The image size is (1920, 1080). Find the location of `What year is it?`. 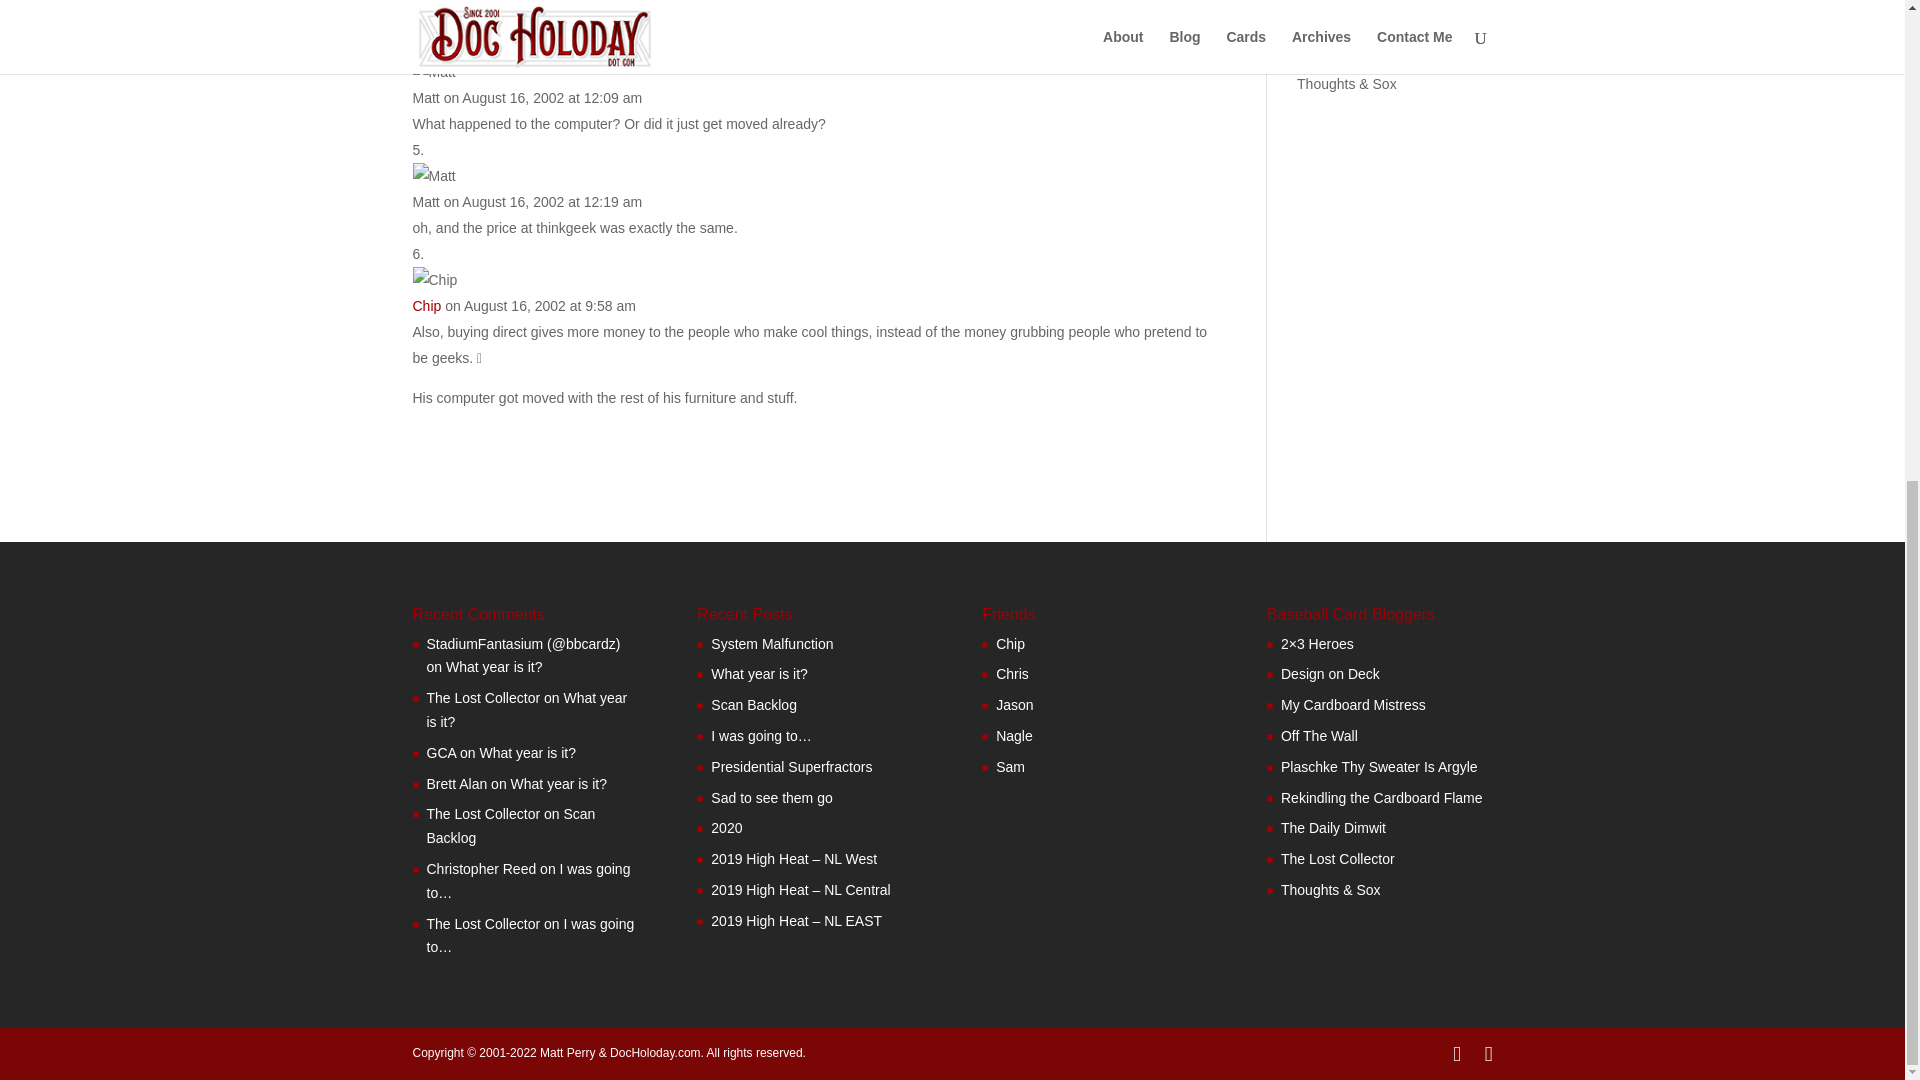

What year is it? is located at coordinates (558, 784).